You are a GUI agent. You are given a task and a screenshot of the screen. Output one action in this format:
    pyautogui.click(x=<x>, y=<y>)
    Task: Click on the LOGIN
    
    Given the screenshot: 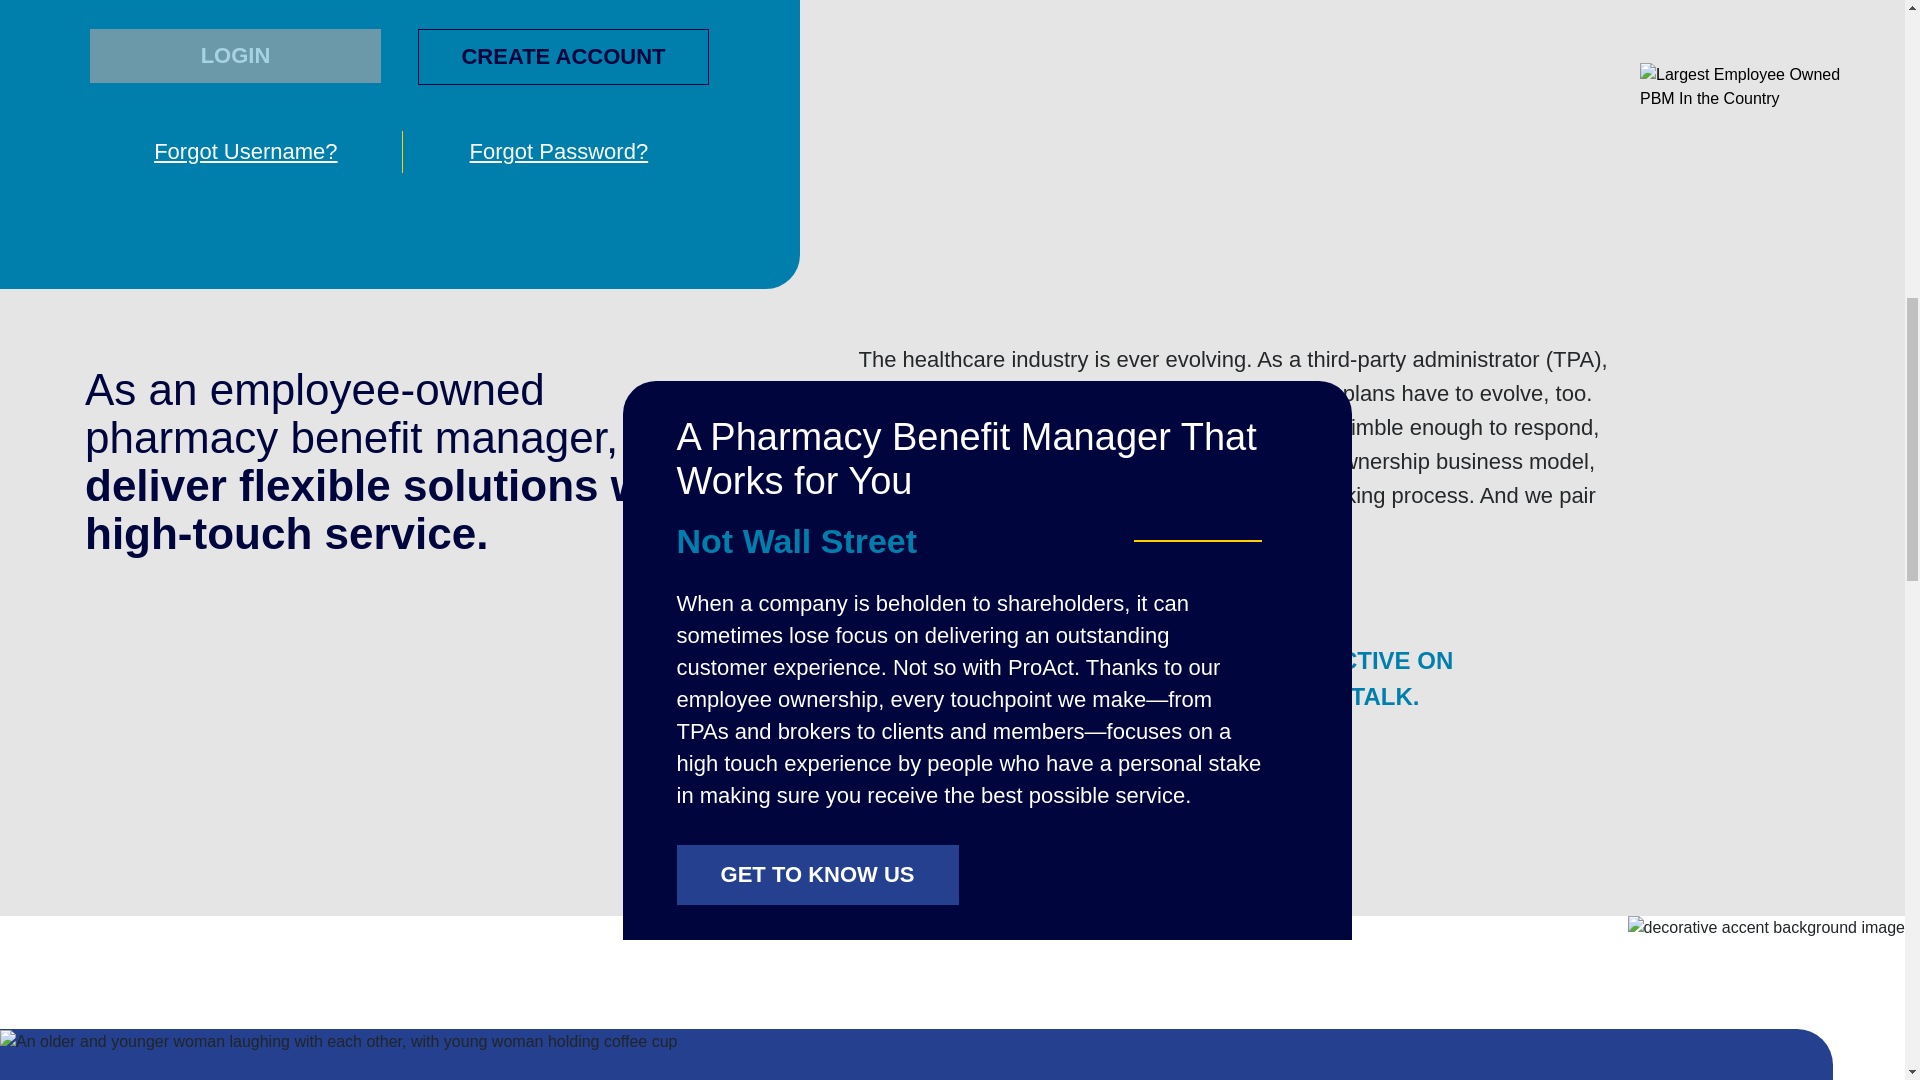 What is the action you would take?
    pyautogui.click(x=235, y=56)
    